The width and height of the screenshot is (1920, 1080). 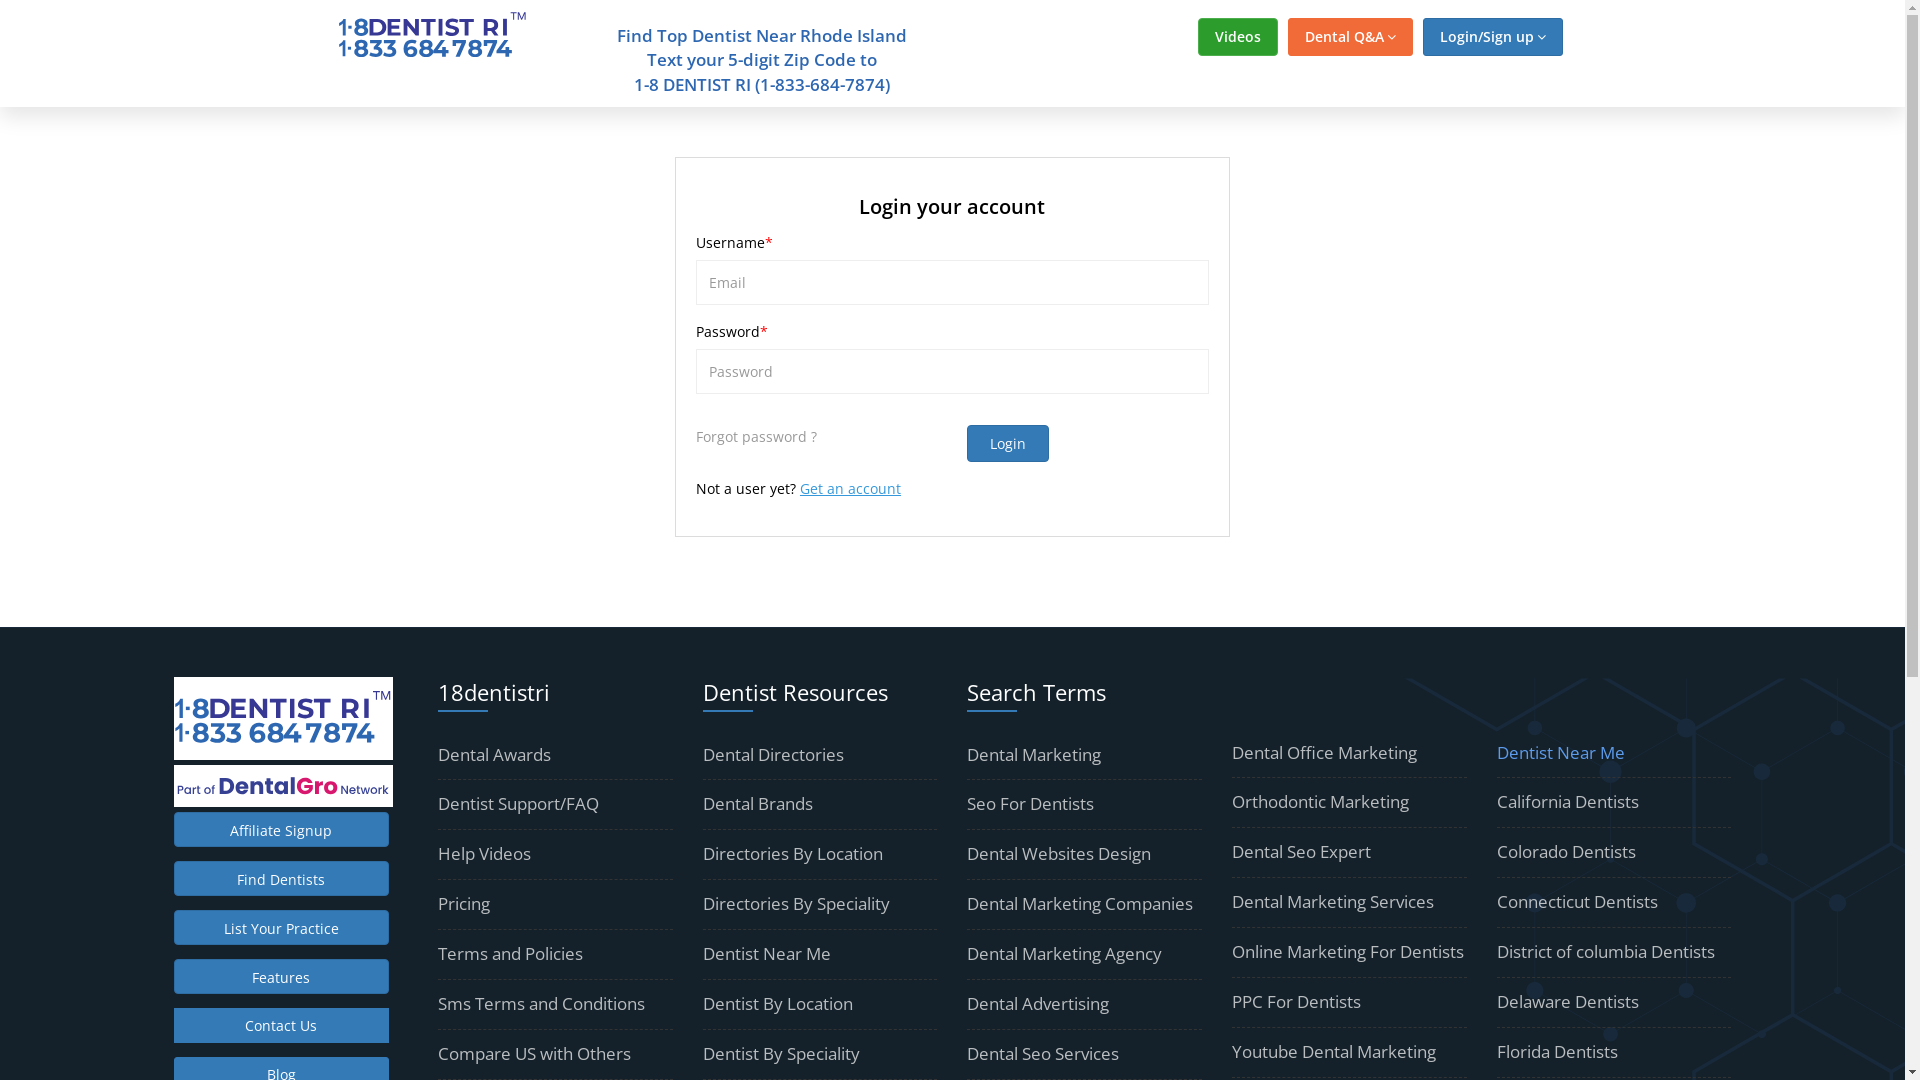 What do you see at coordinates (1568, 1002) in the screenshot?
I see `Delaware Dentists` at bounding box center [1568, 1002].